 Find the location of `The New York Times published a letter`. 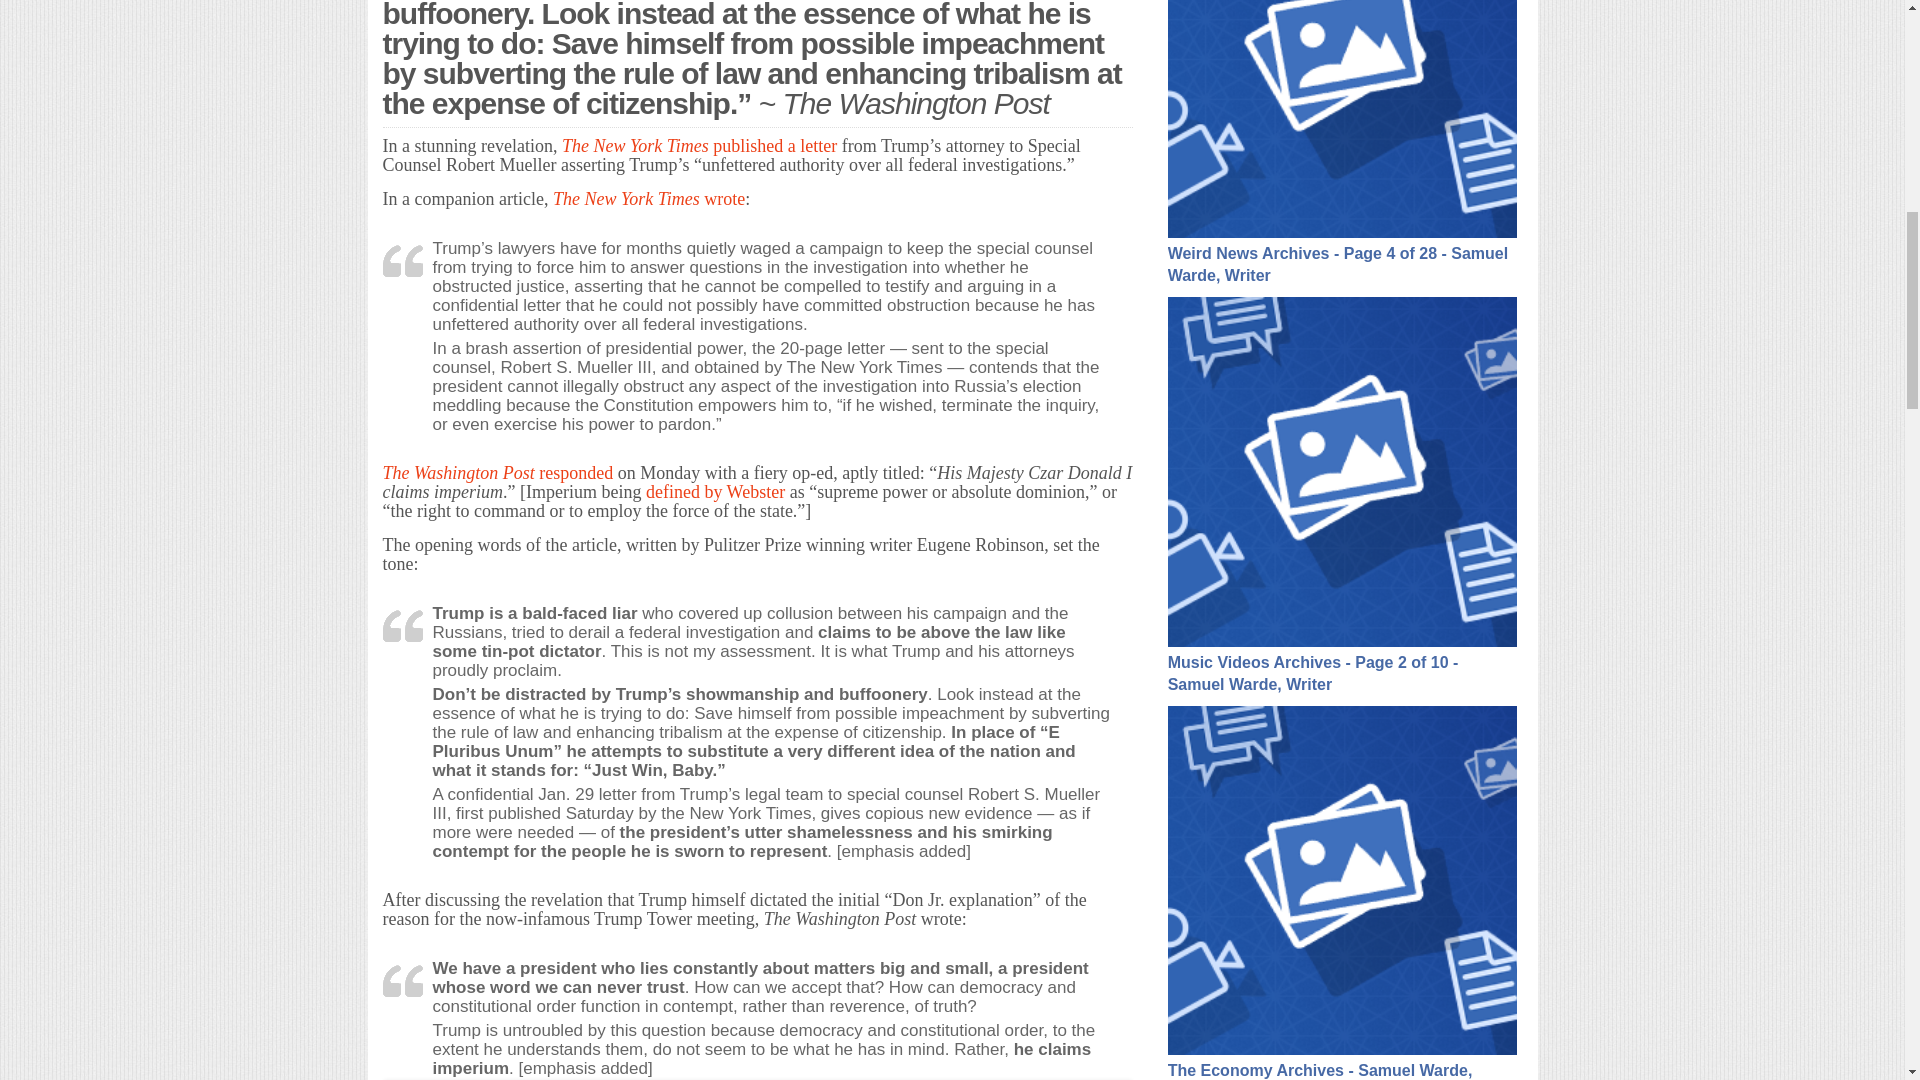

The New York Times published a letter is located at coordinates (700, 146).